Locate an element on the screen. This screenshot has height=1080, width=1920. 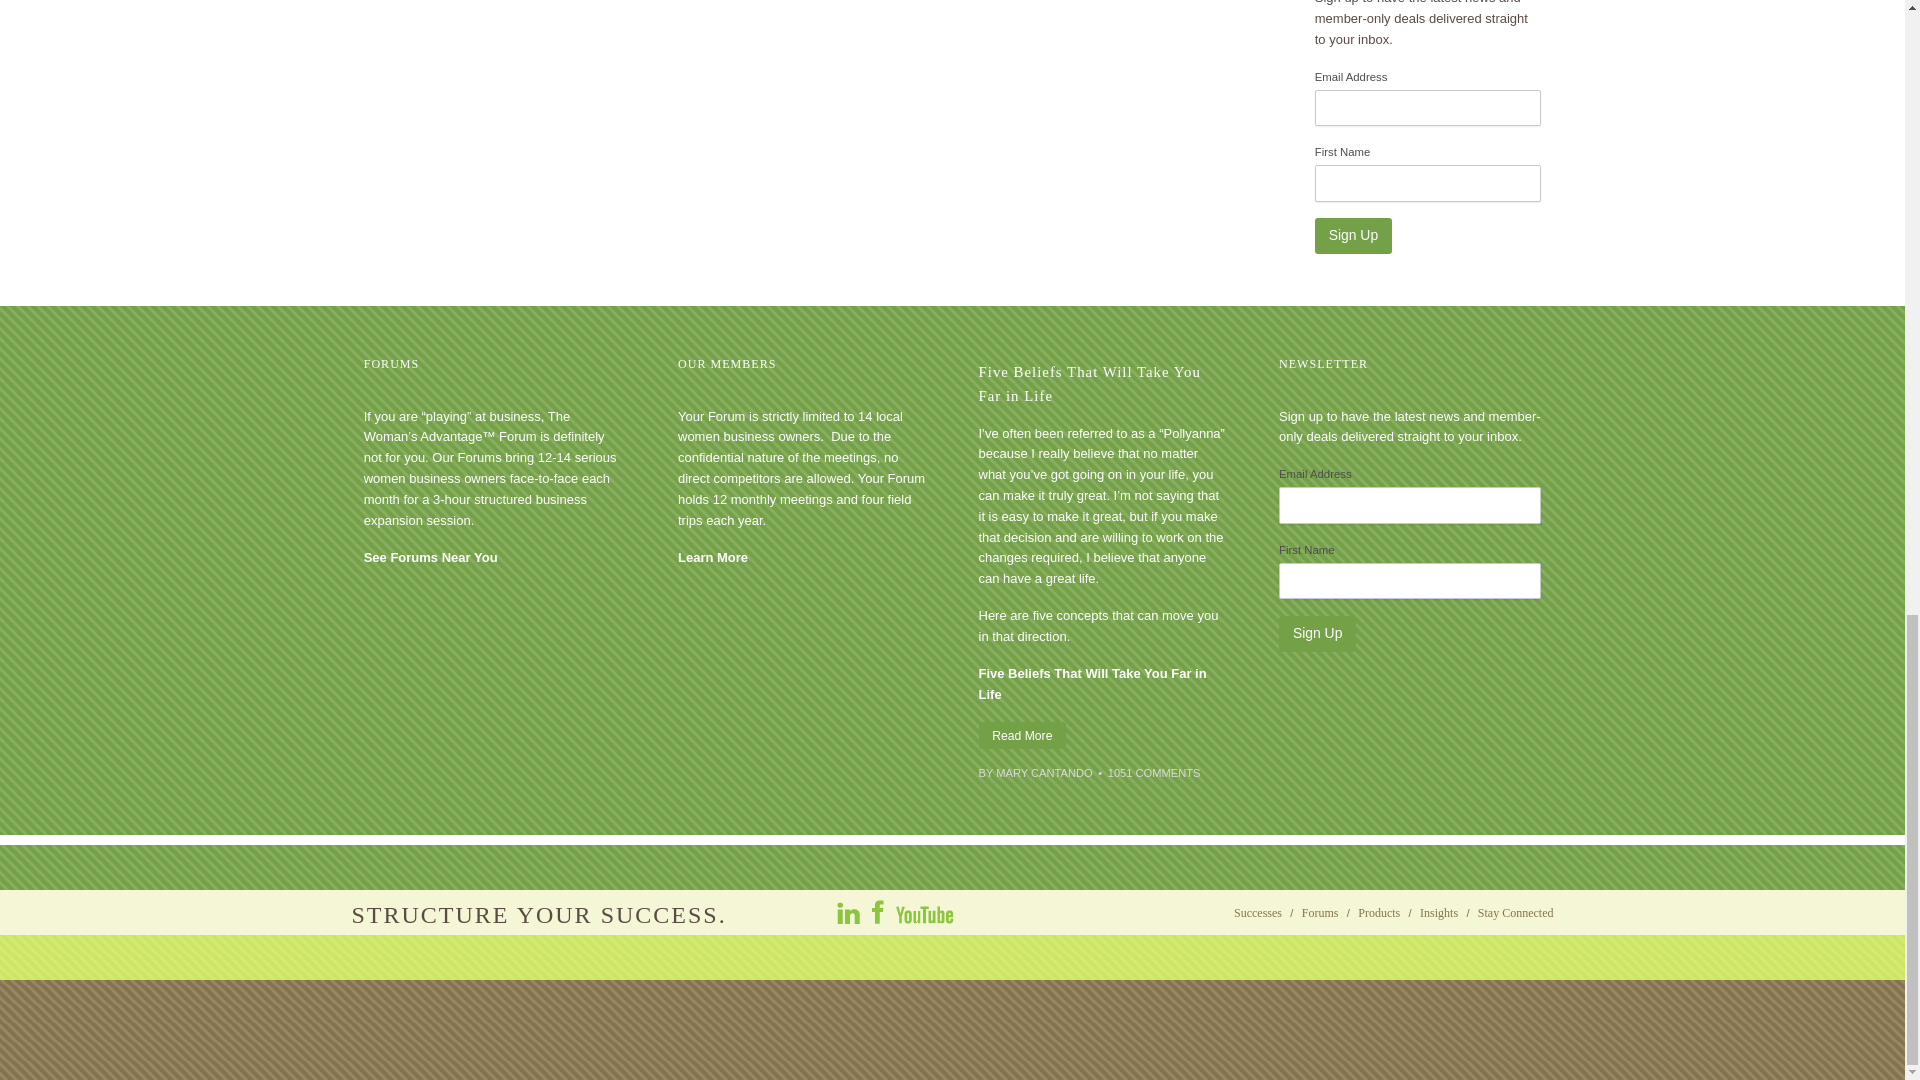
YouTube is located at coordinates (923, 912).